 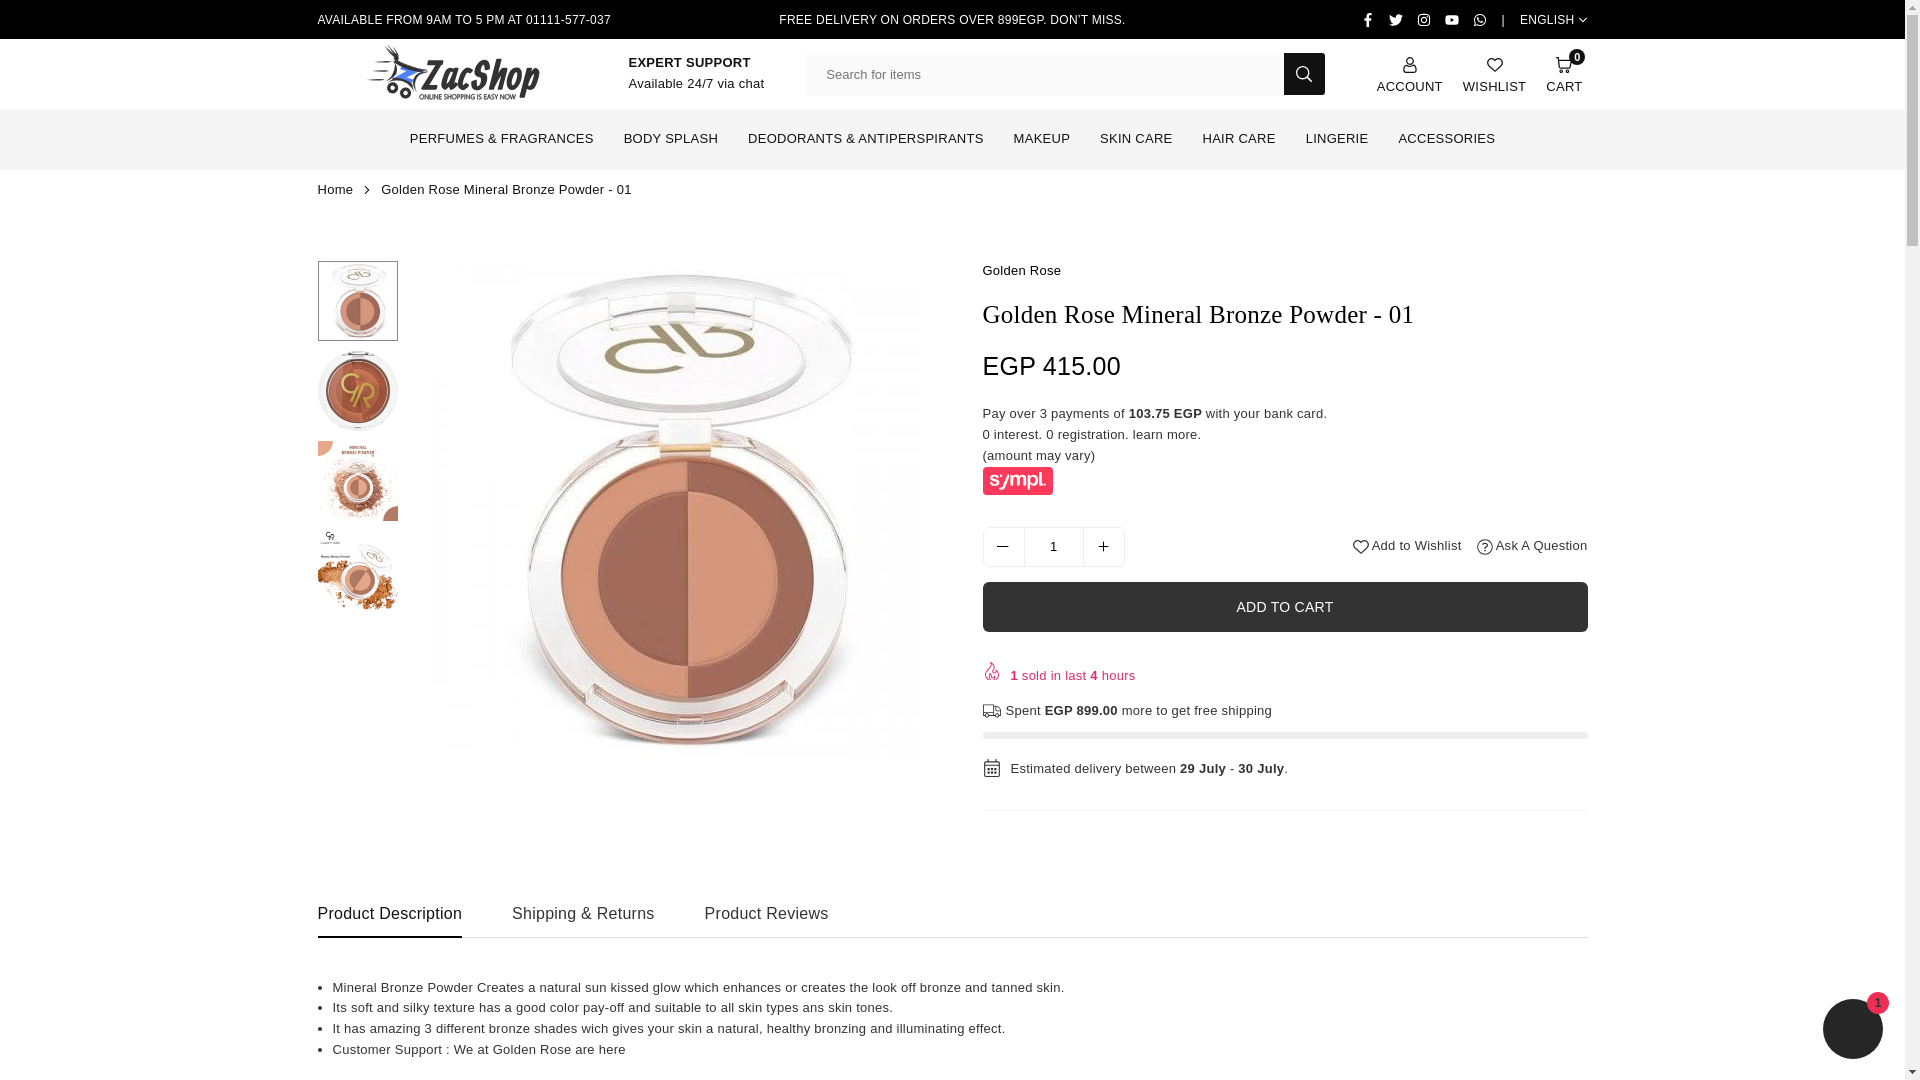 I want to click on YOUTUBE, so click(x=338, y=189).